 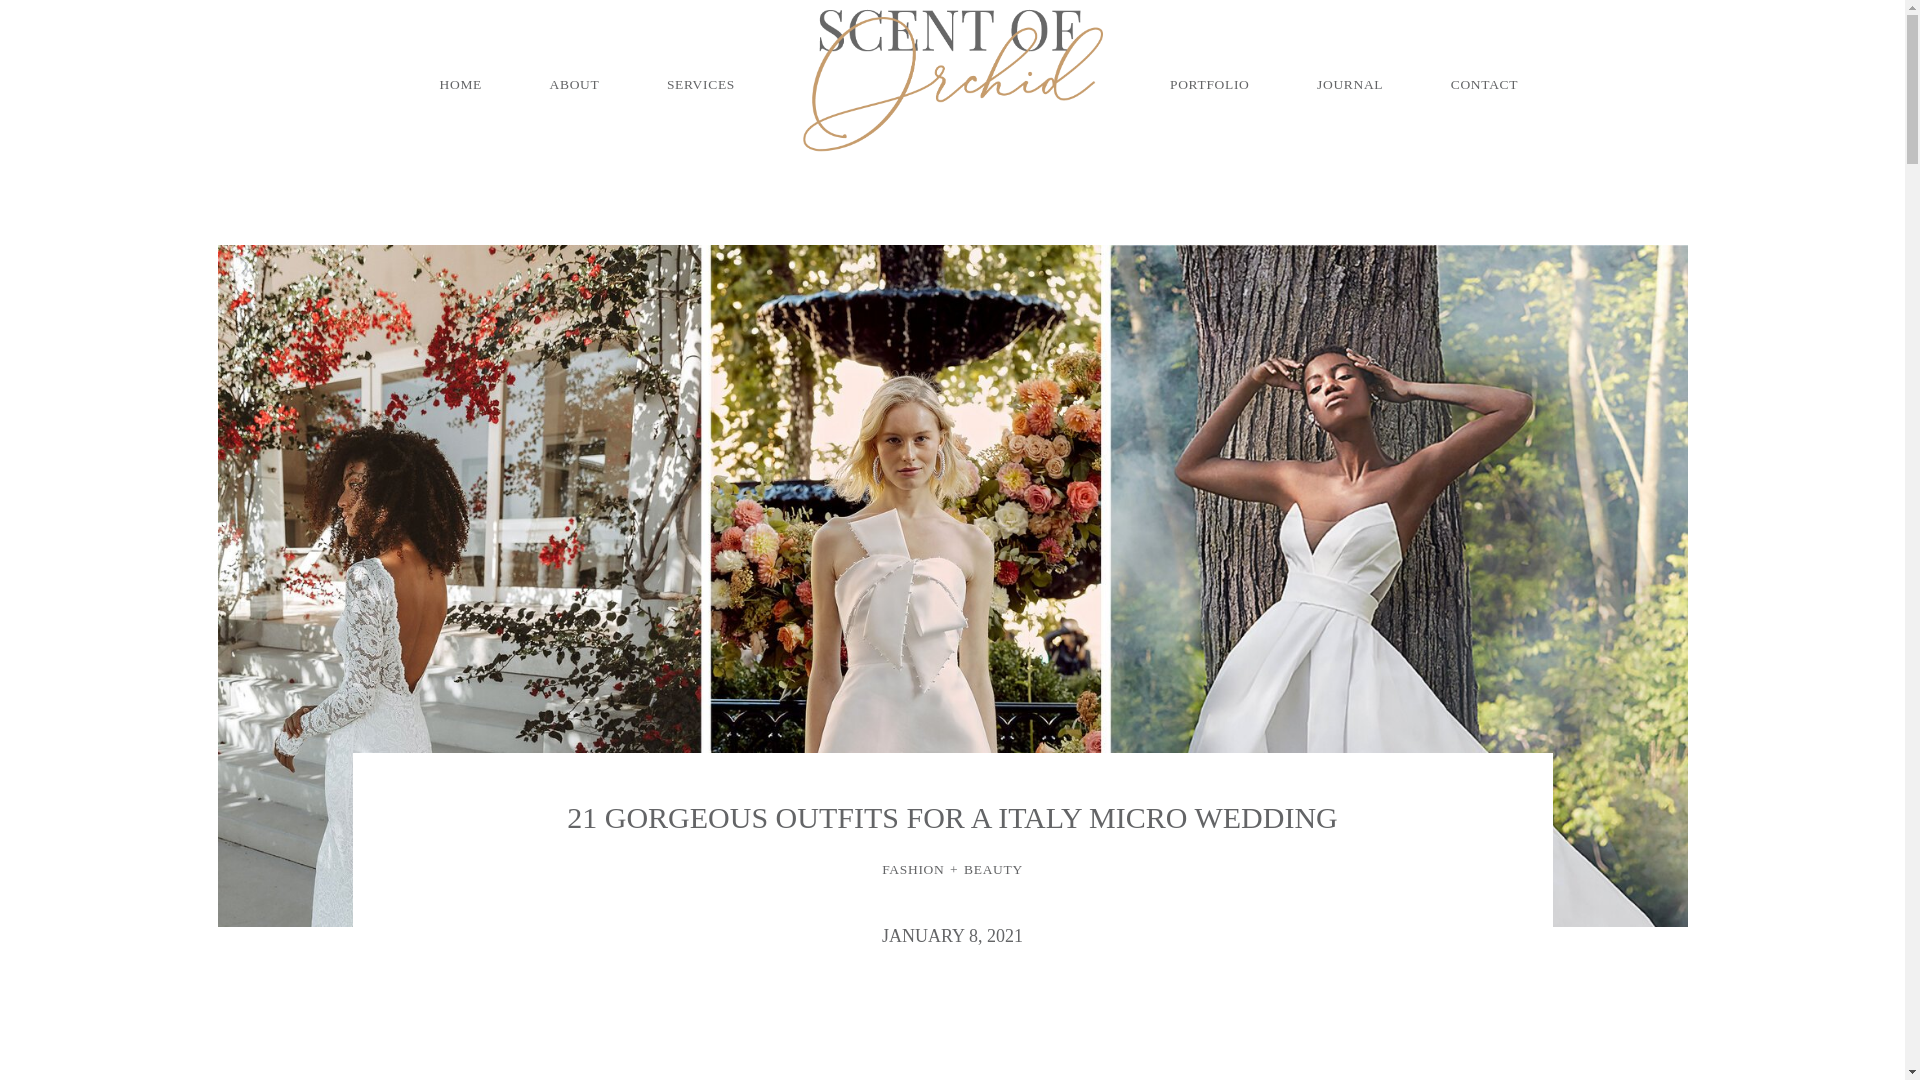 What do you see at coordinates (1484, 84) in the screenshot?
I see `CONTACT` at bounding box center [1484, 84].